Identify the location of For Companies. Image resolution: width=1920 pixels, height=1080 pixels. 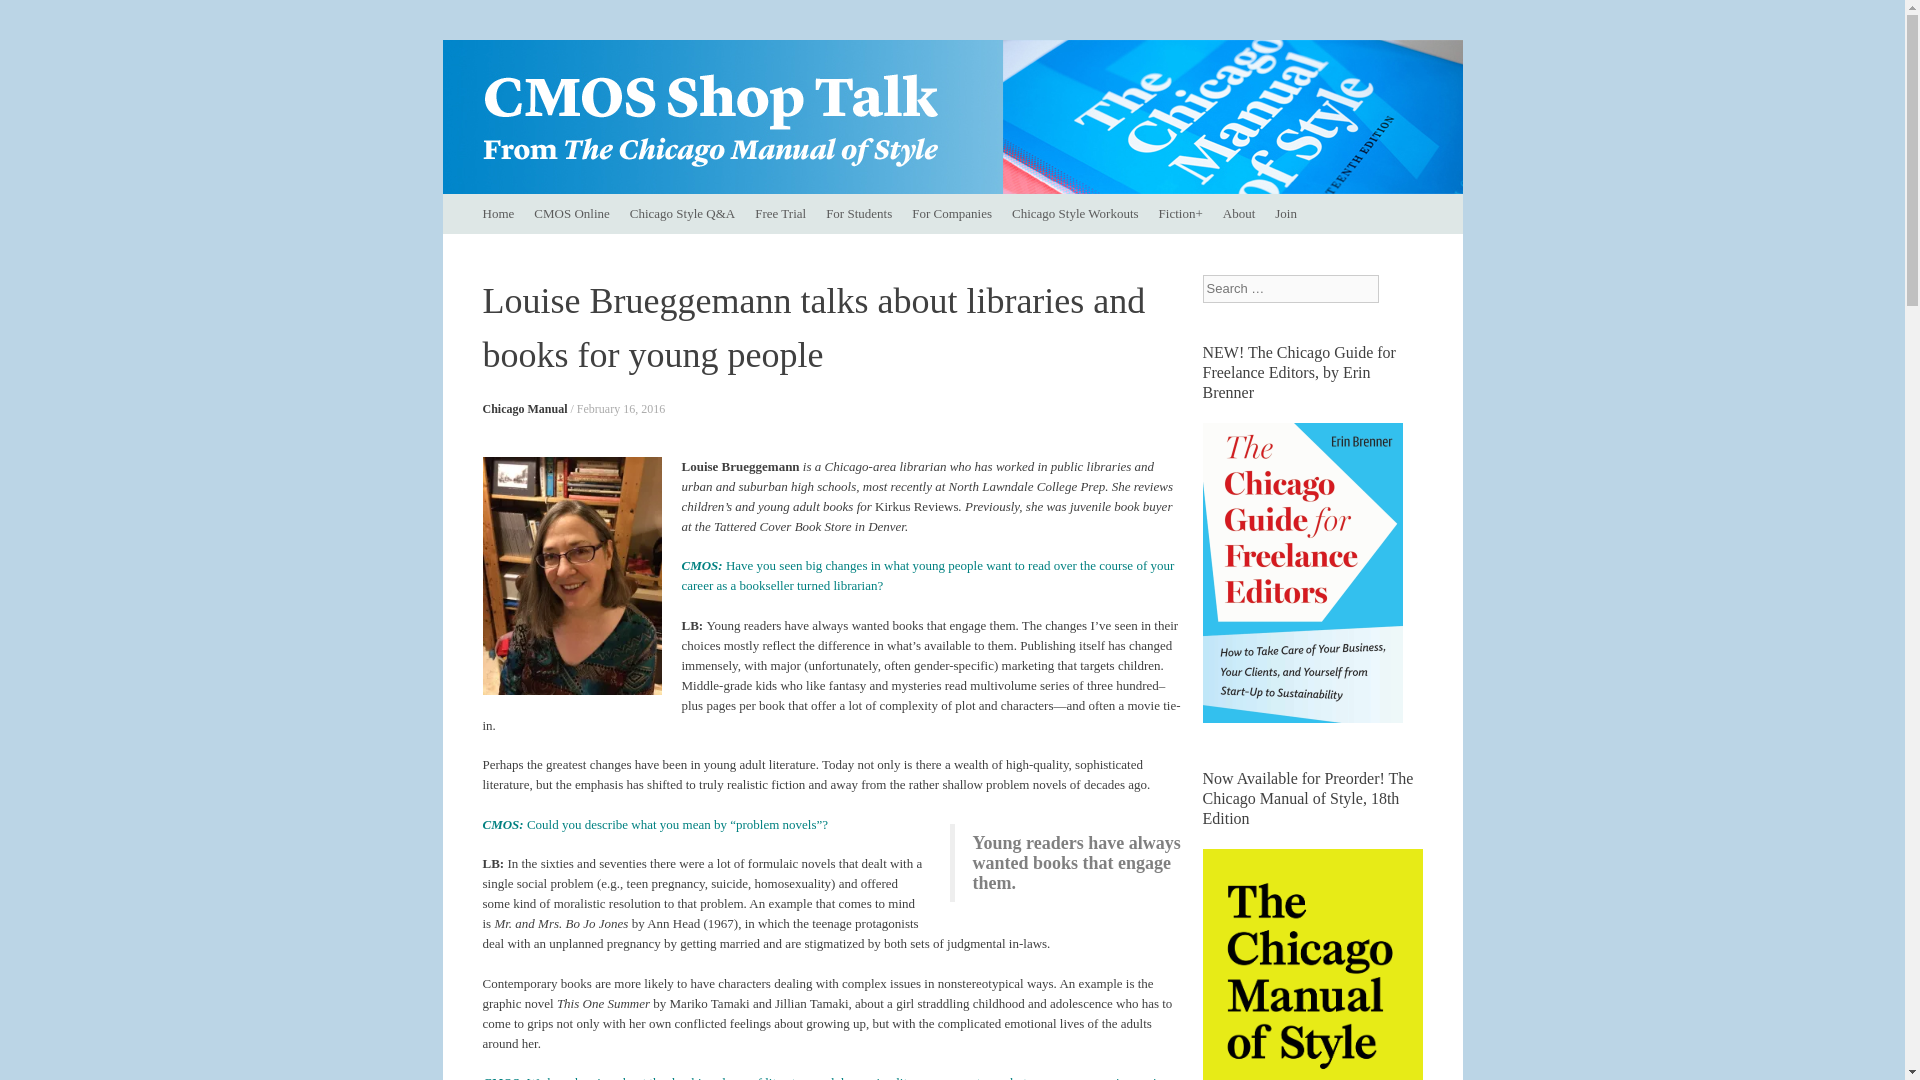
(952, 214).